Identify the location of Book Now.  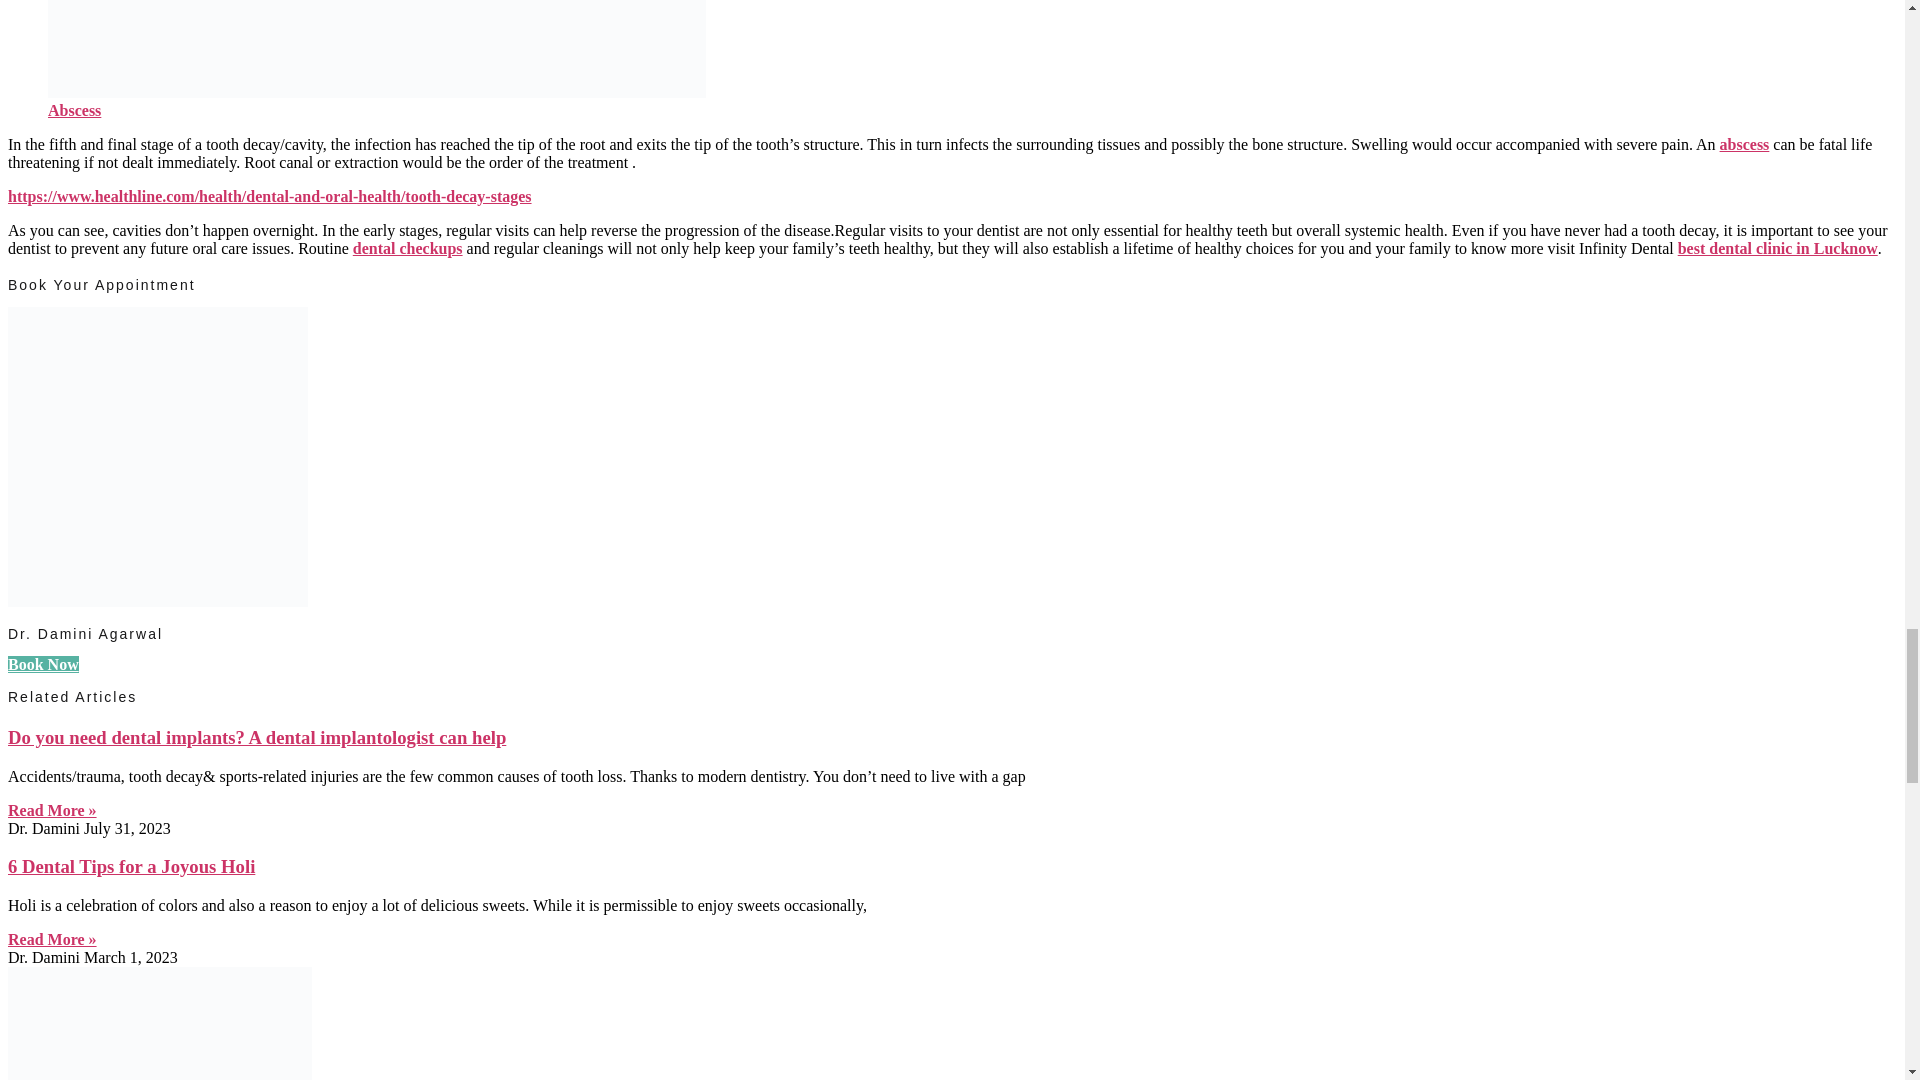
(42, 664).